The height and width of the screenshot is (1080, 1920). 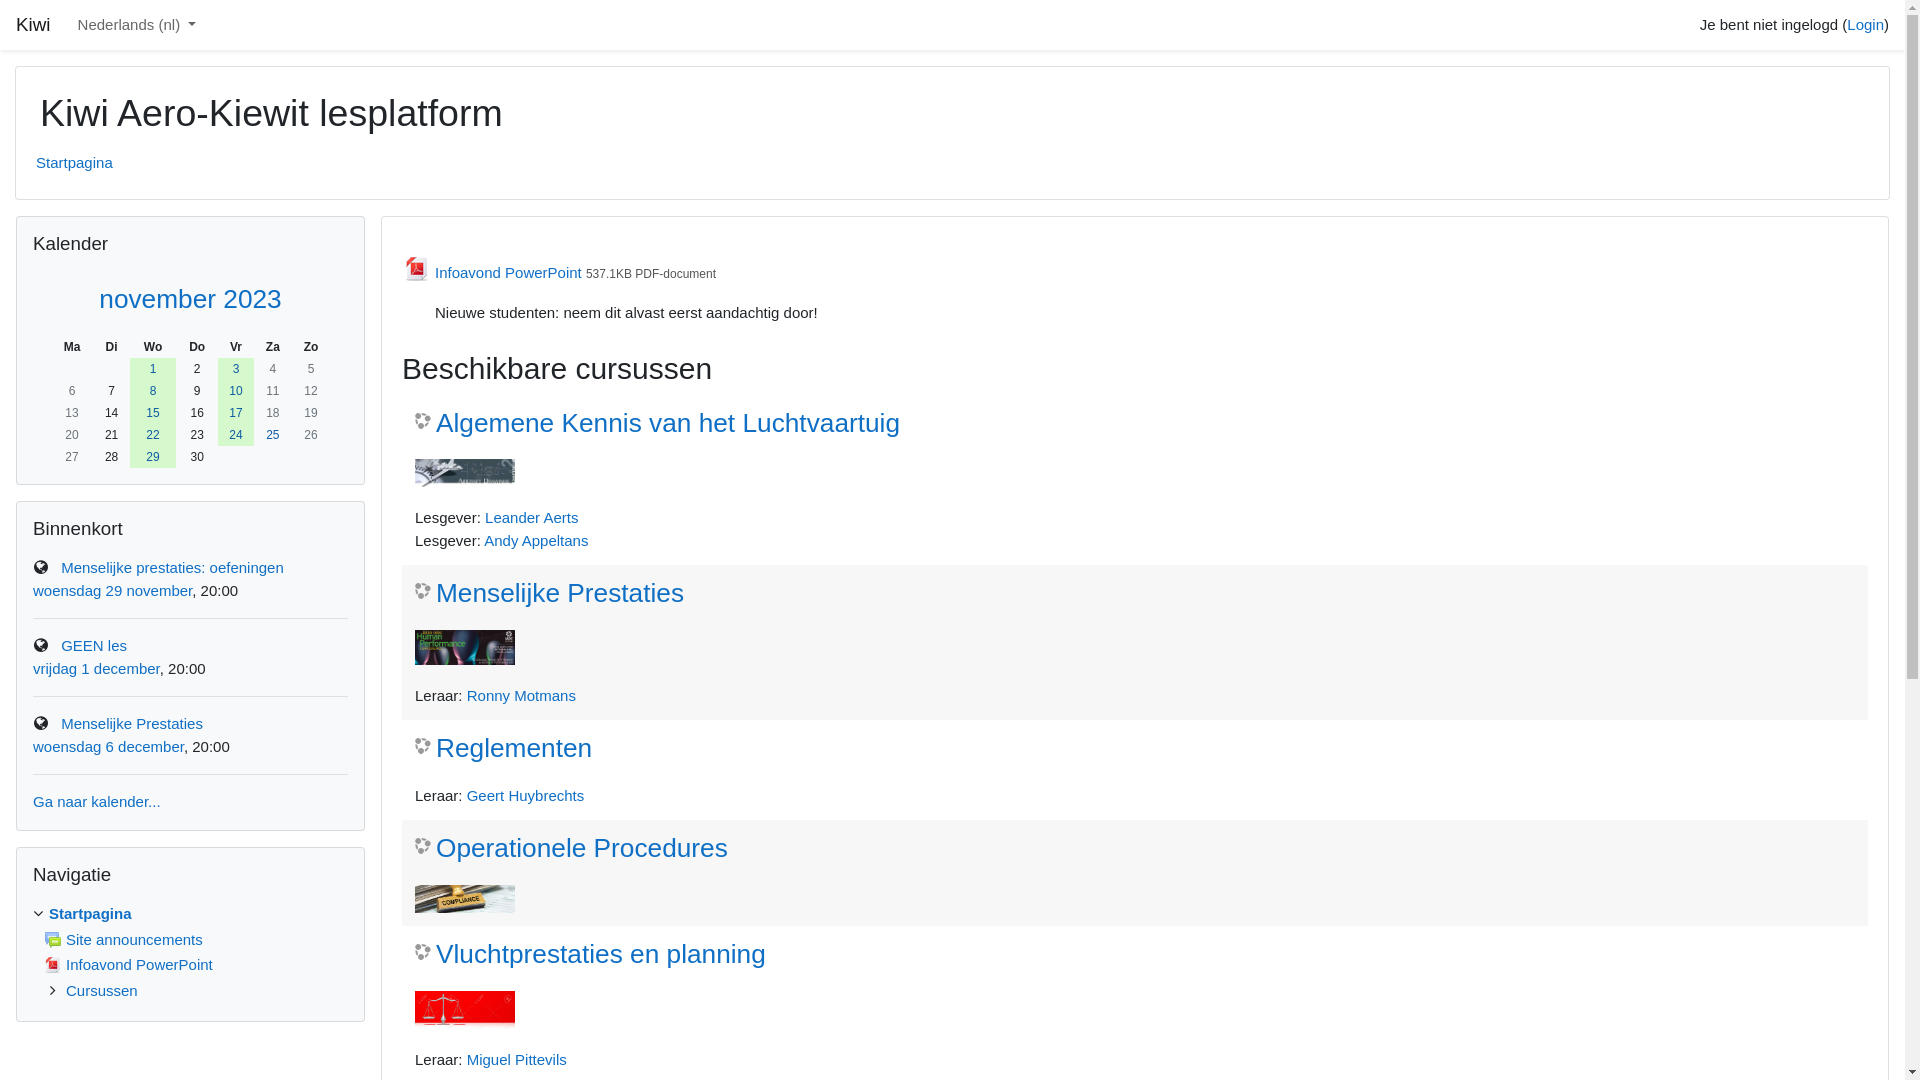 What do you see at coordinates (53, 965) in the screenshot?
I see `Bestand` at bounding box center [53, 965].